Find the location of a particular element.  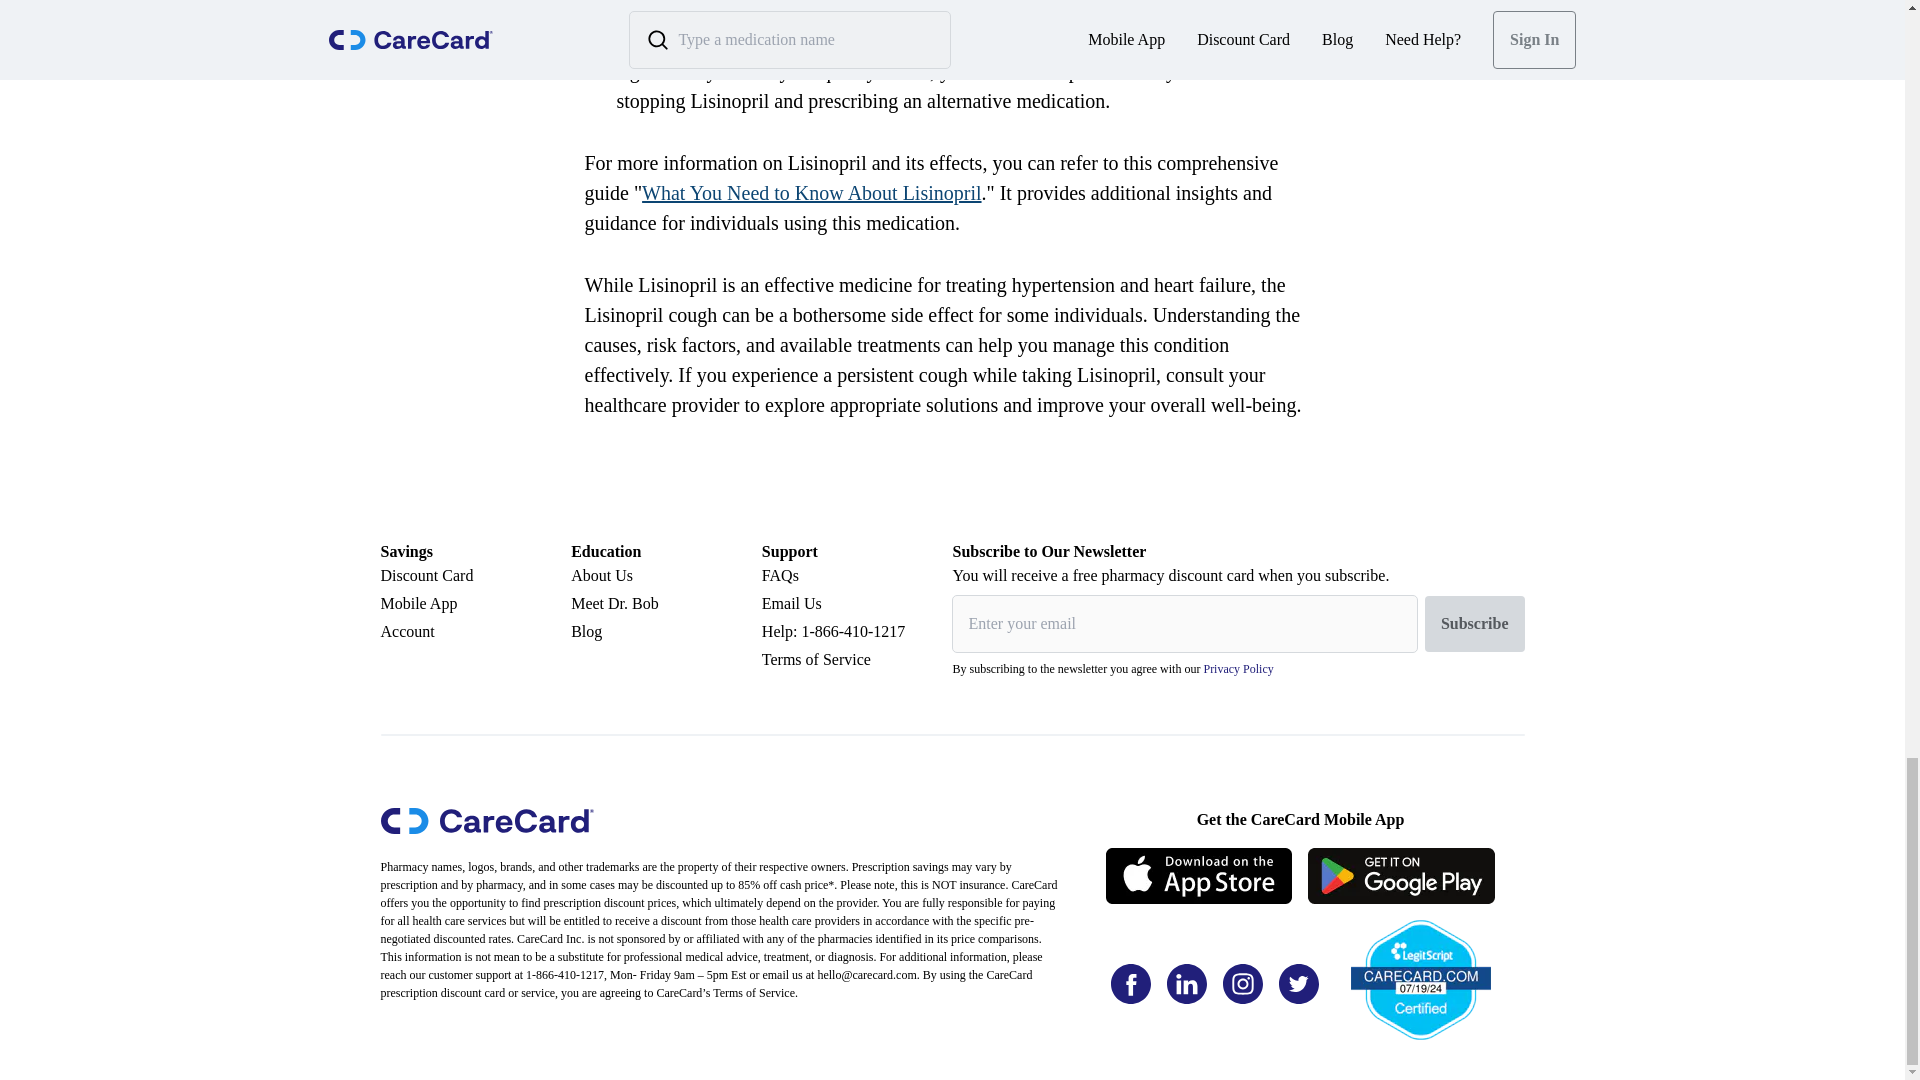

About Us is located at coordinates (666, 575).